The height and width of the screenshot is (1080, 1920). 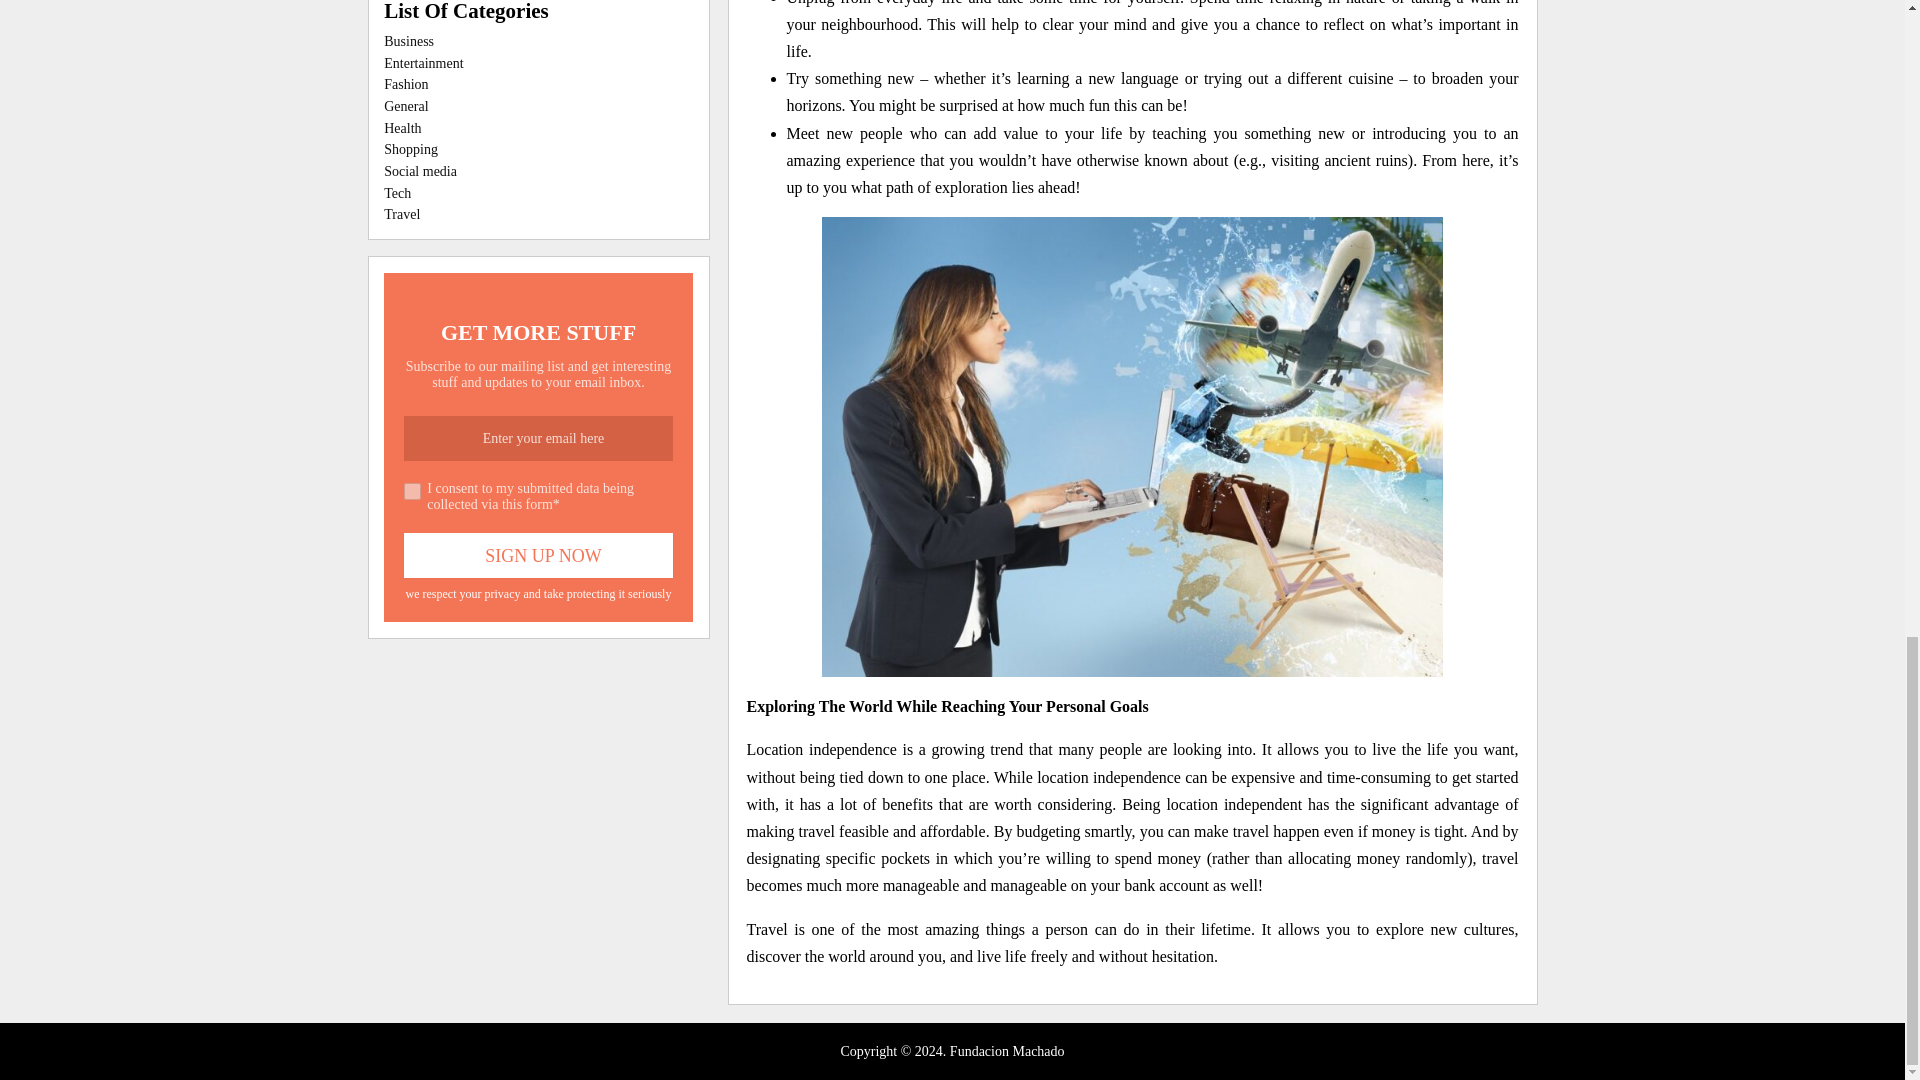 What do you see at coordinates (406, 106) in the screenshot?
I see `General` at bounding box center [406, 106].